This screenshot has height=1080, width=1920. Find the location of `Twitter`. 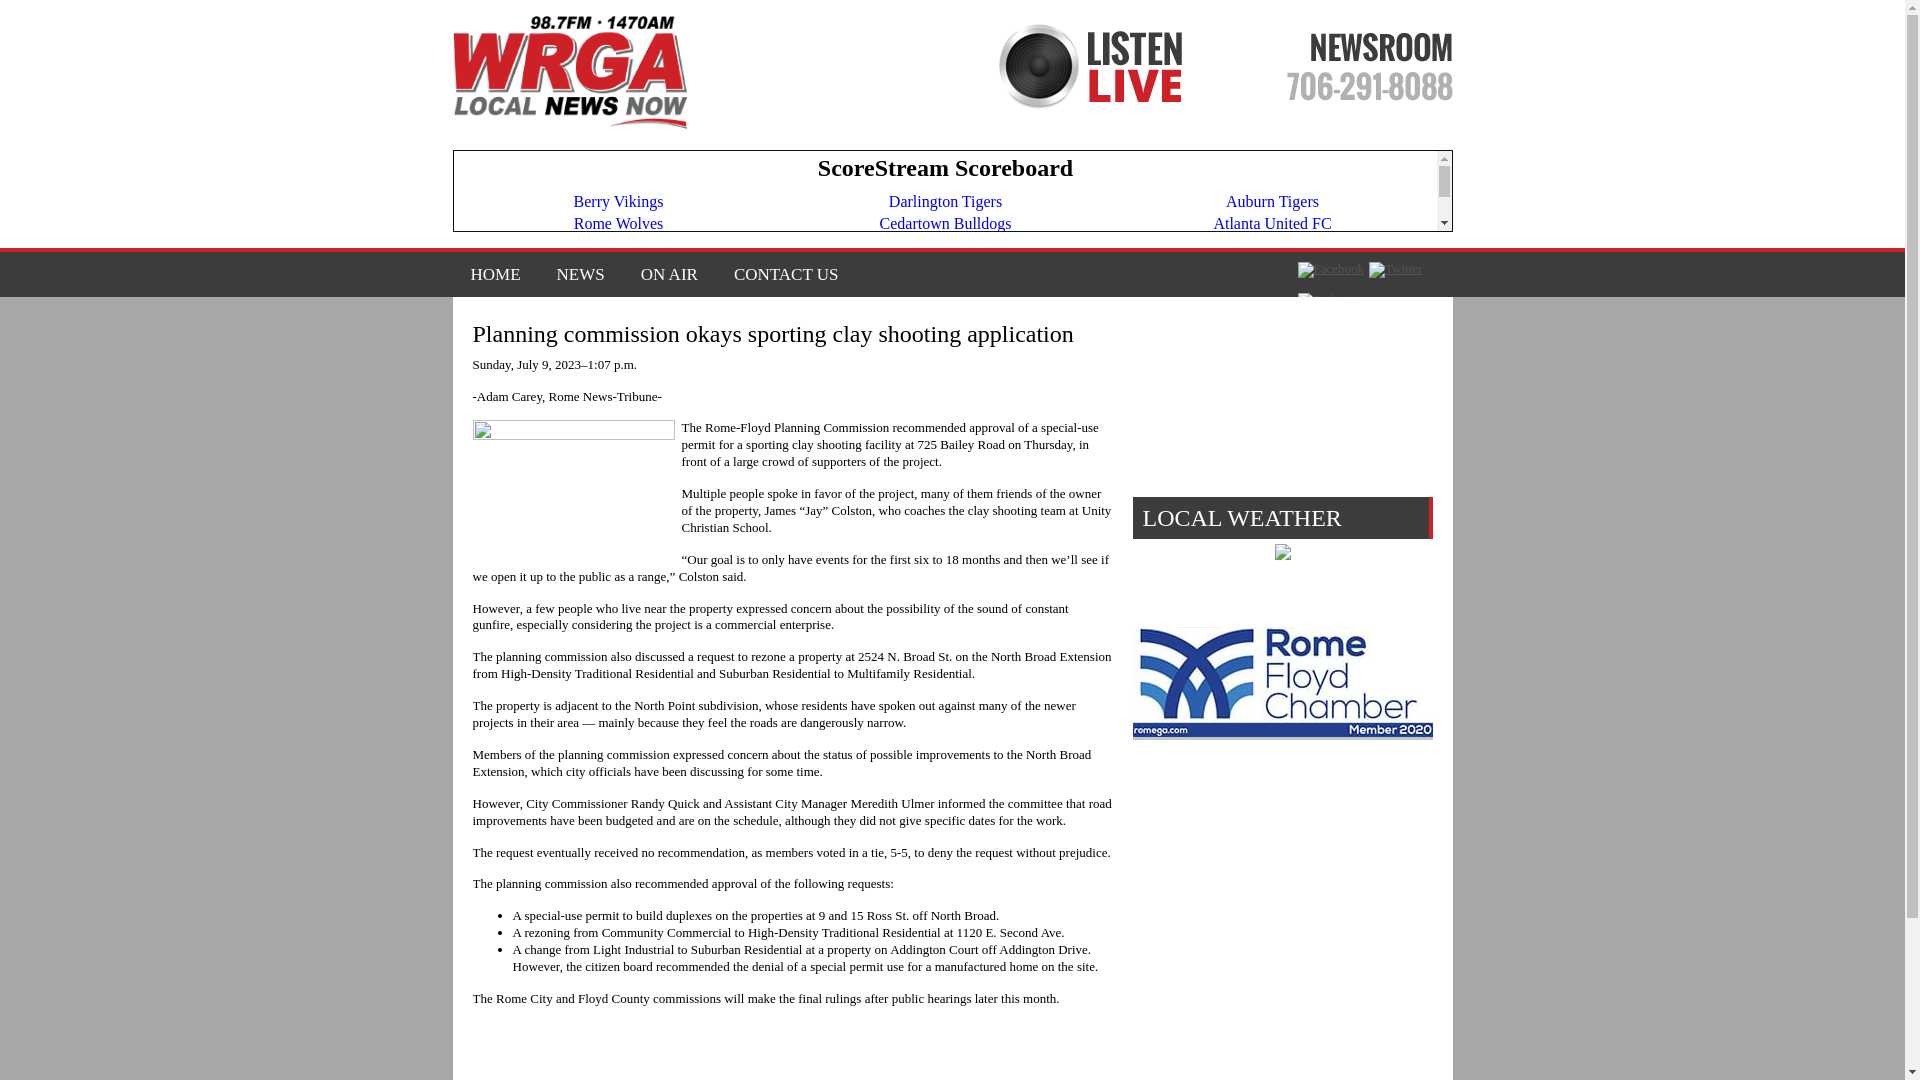

Twitter is located at coordinates (1395, 270).